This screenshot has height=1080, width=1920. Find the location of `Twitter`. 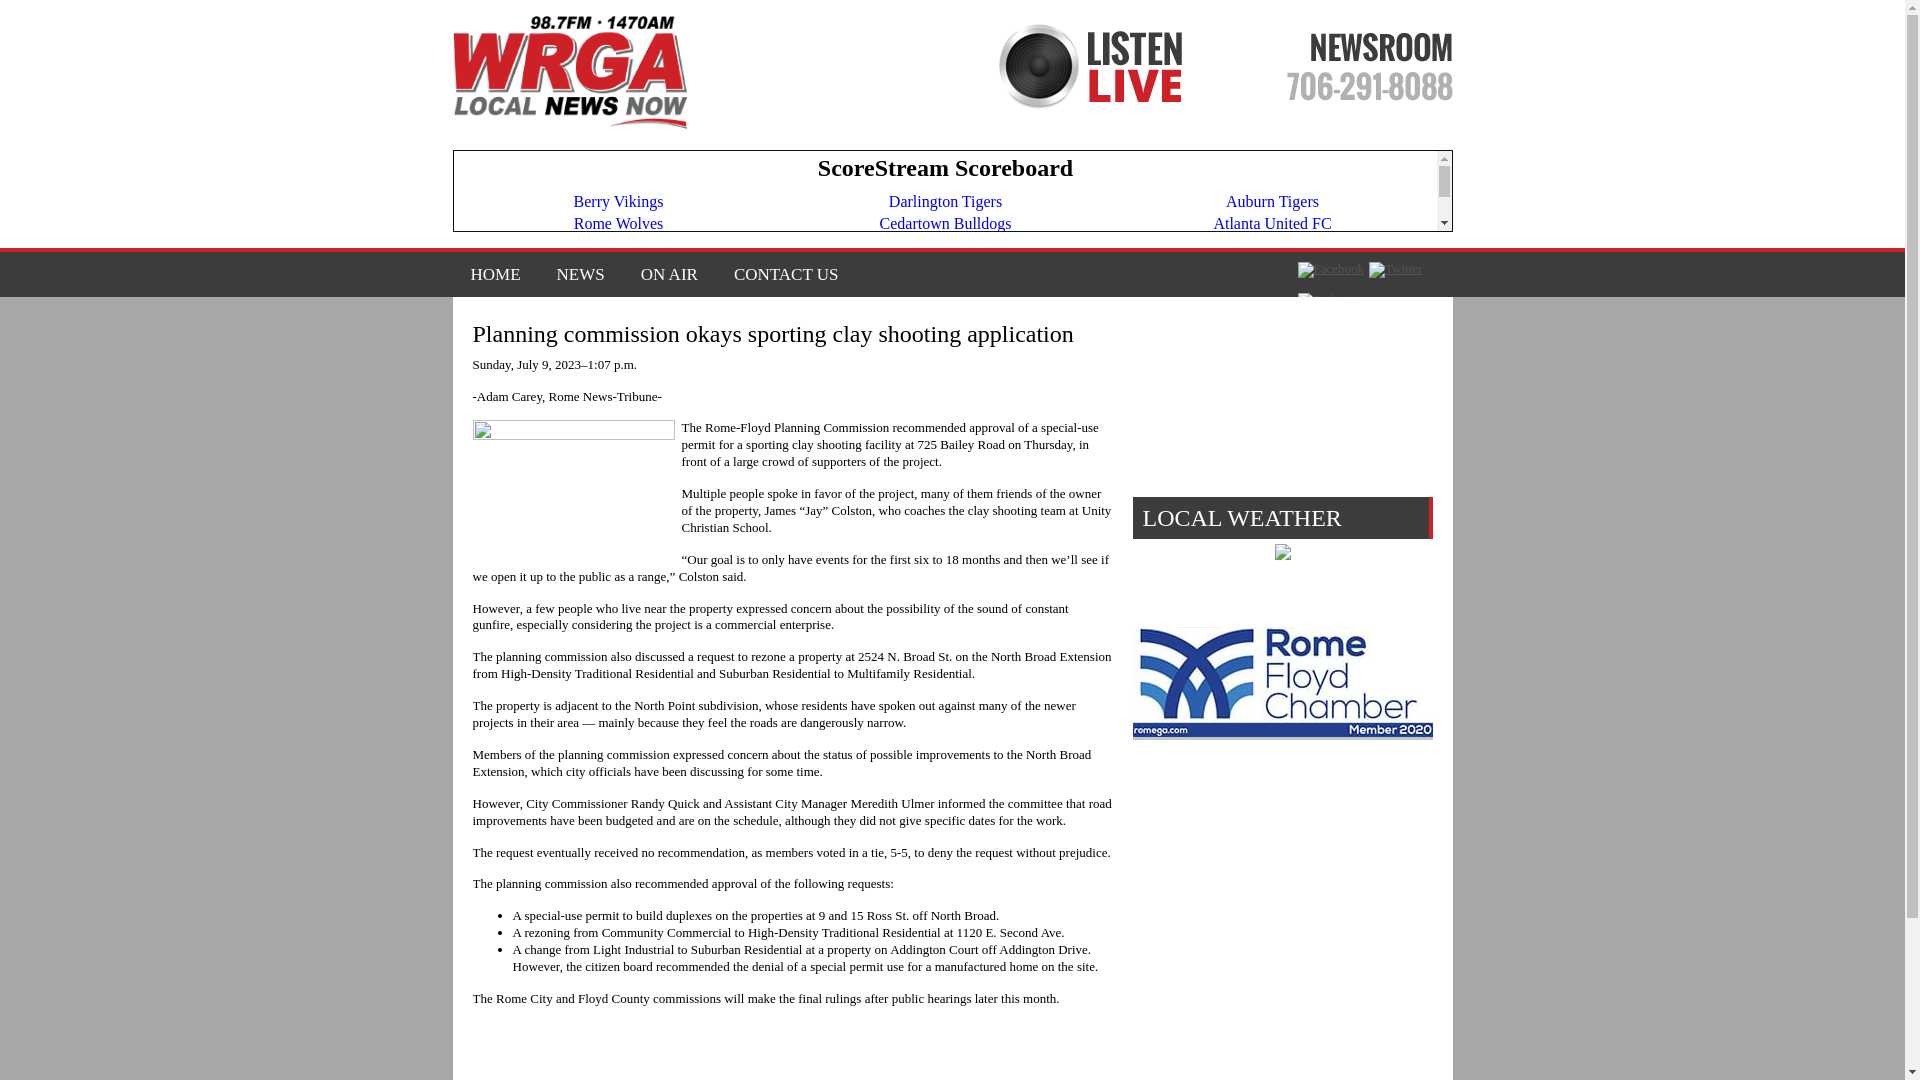

Twitter is located at coordinates (1395, 270).